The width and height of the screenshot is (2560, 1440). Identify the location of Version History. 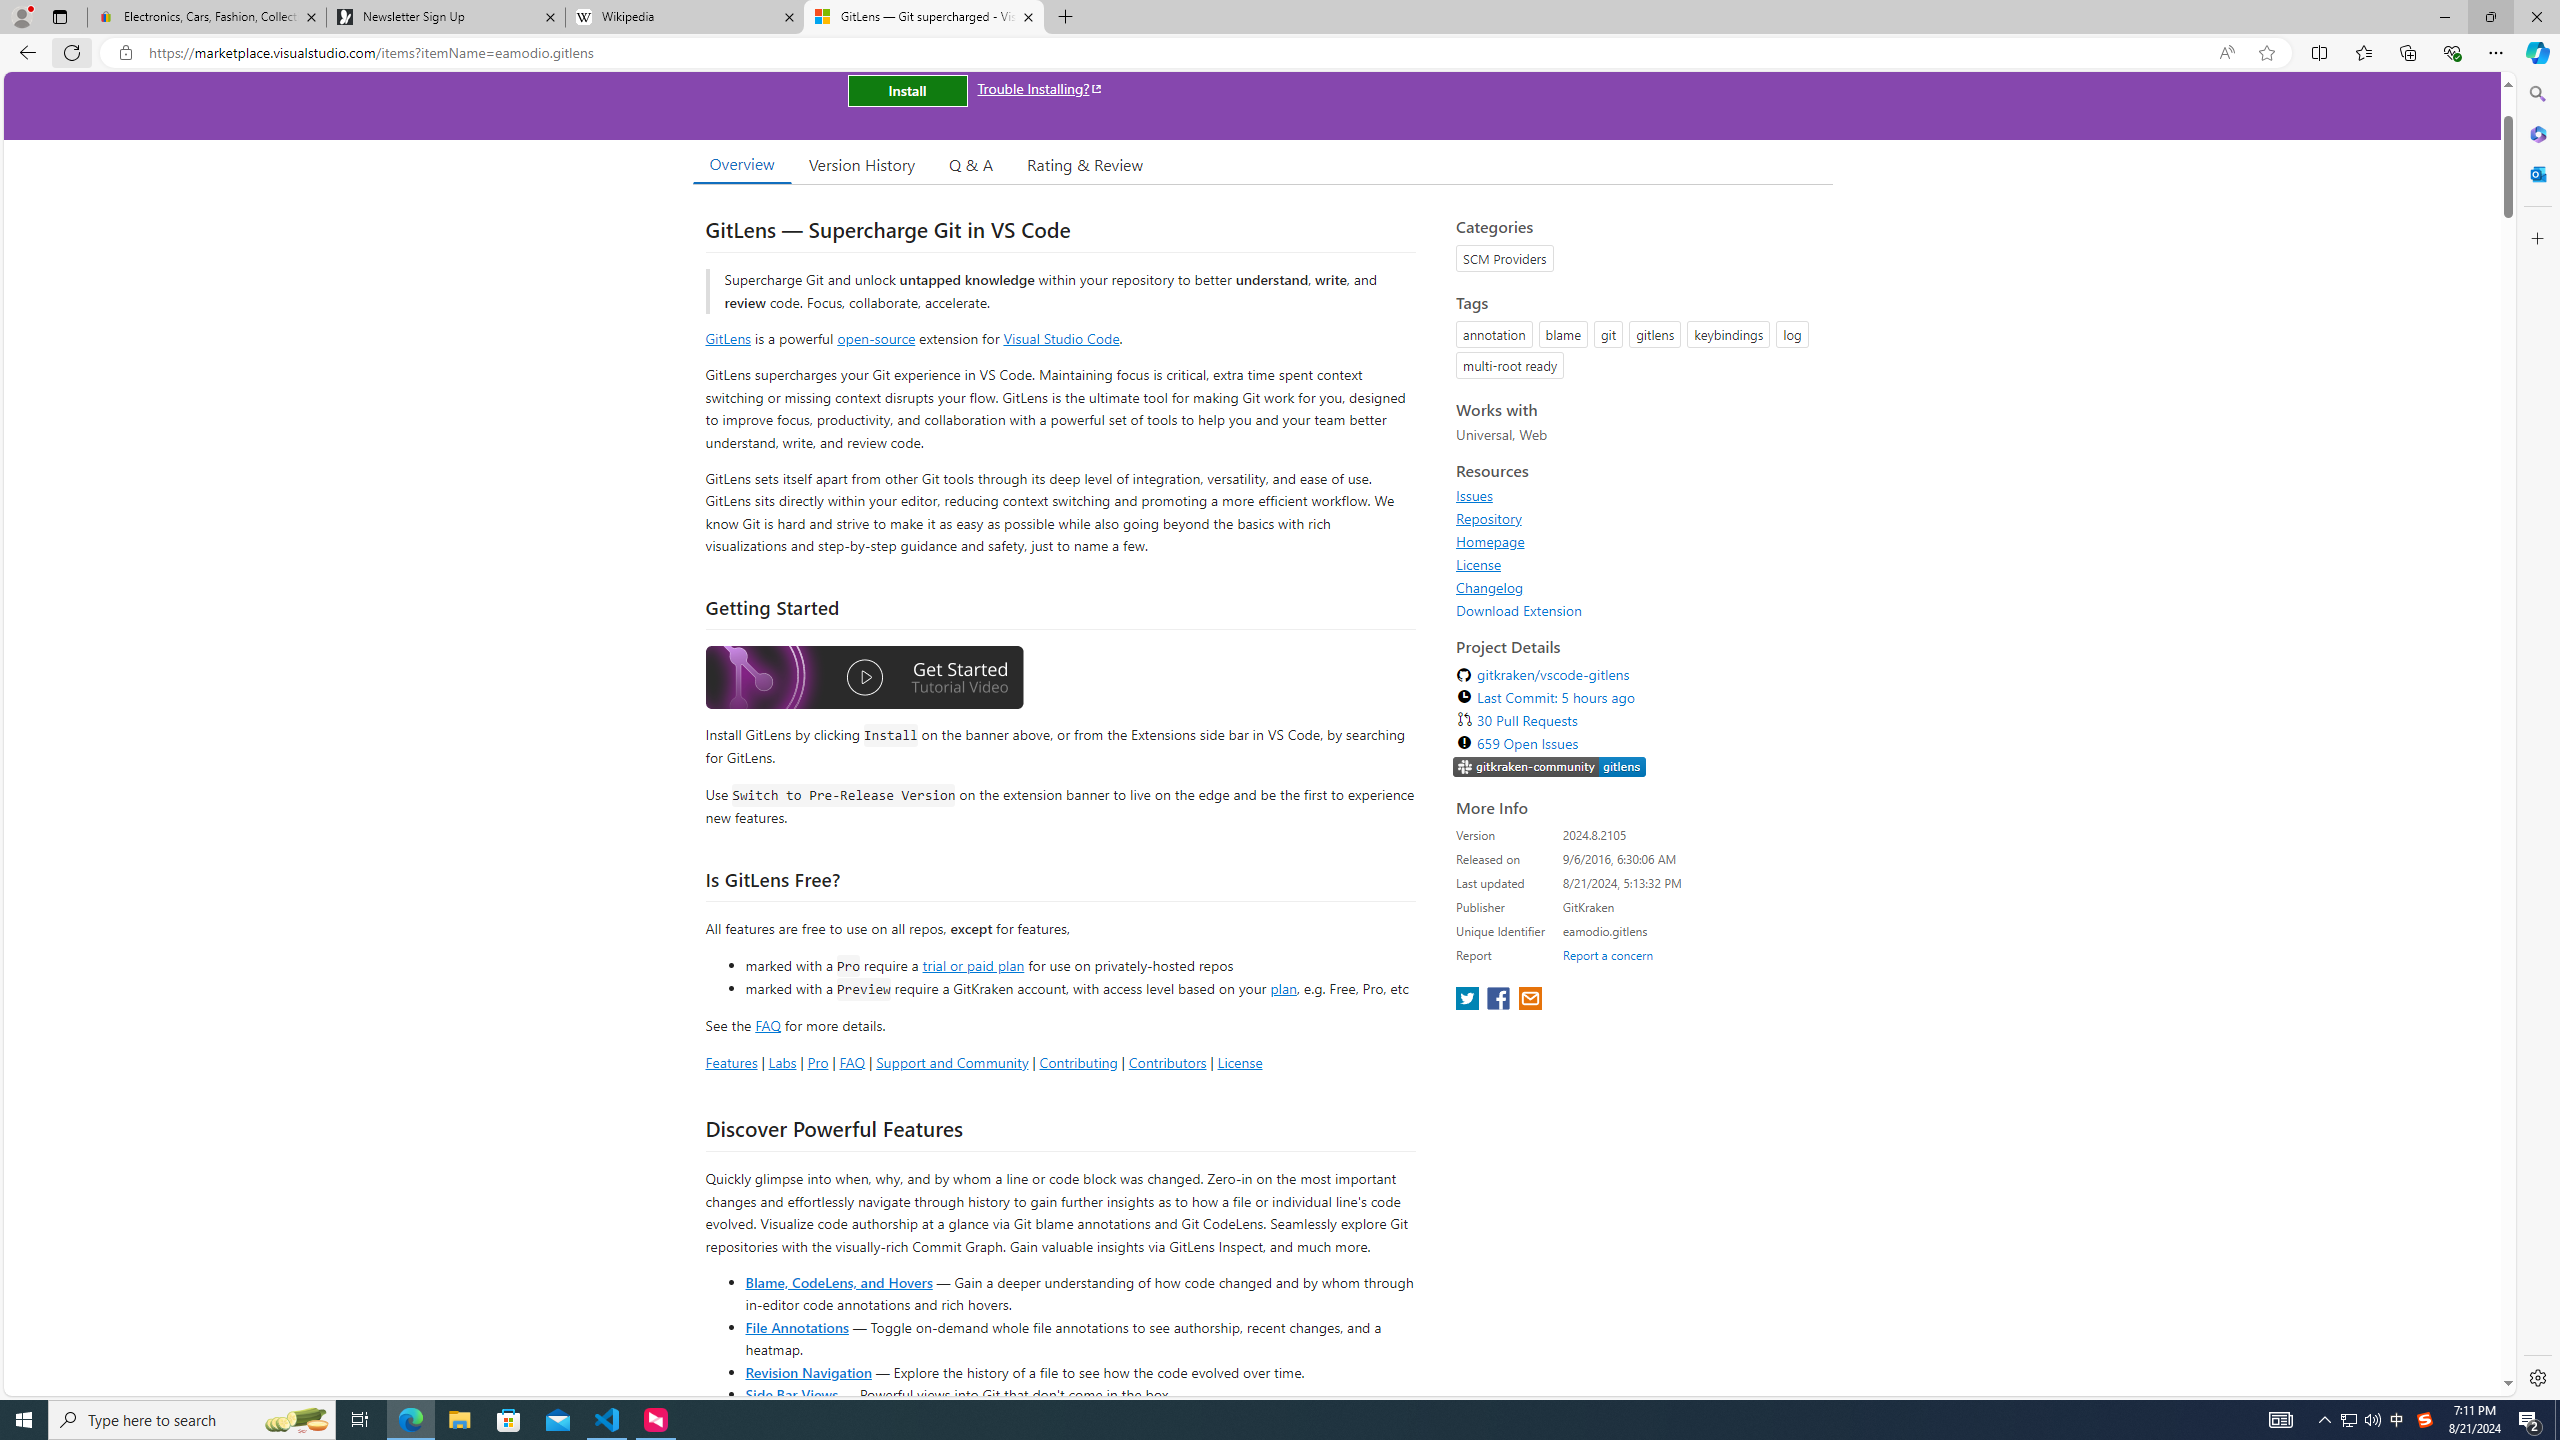
(861, 164).